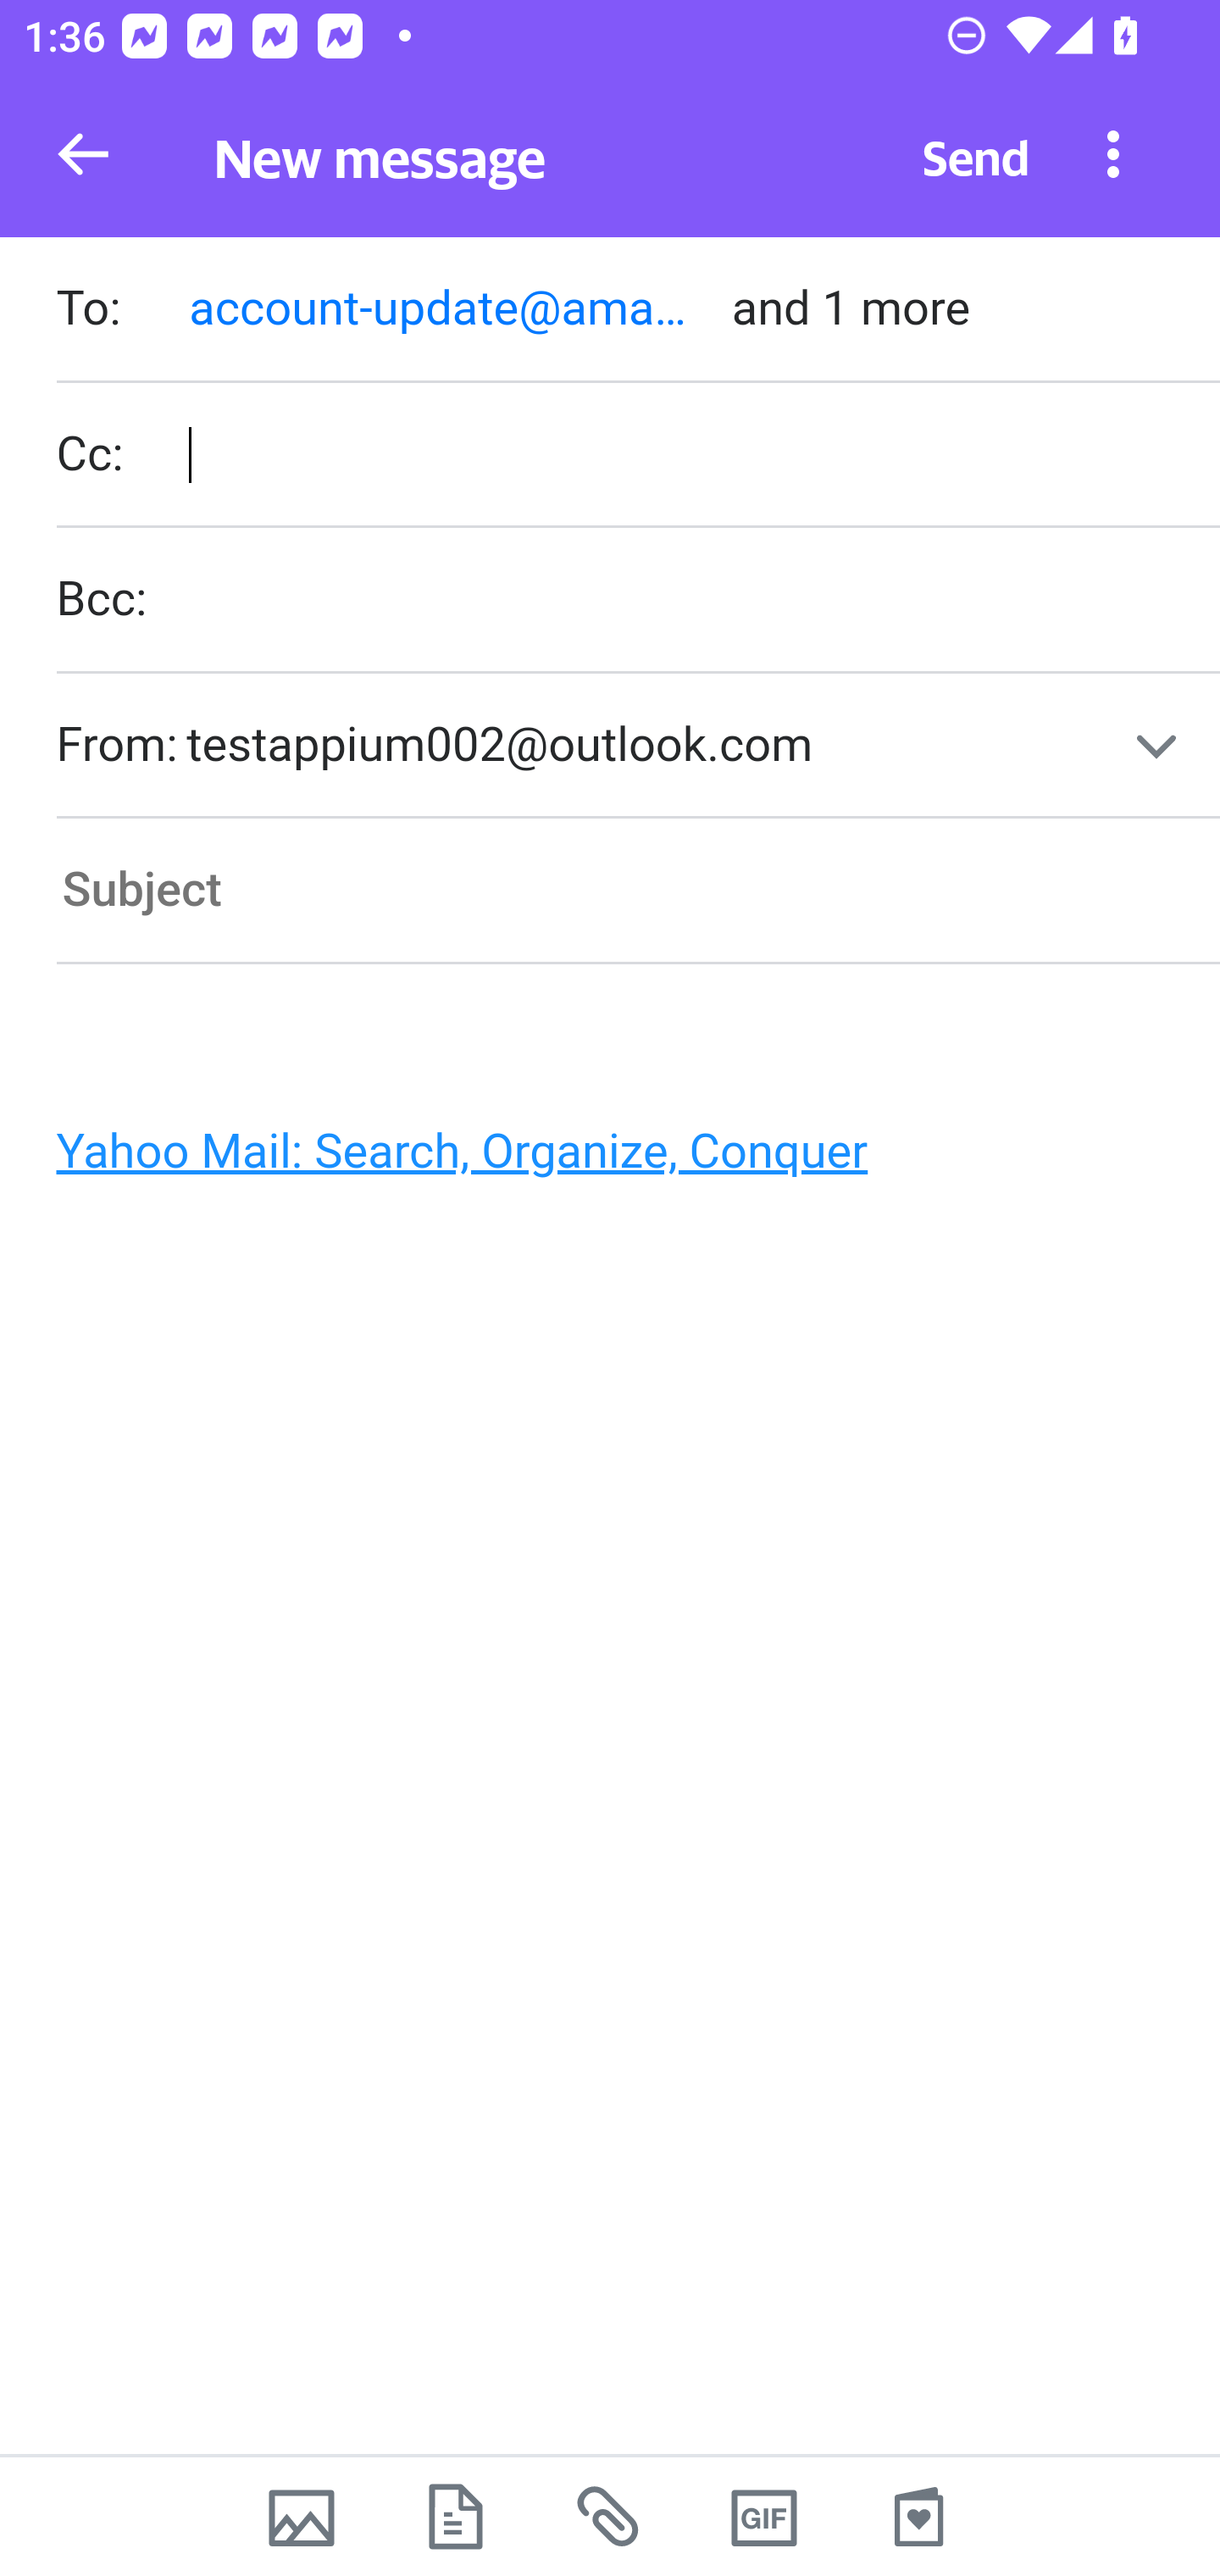 This screenshot has height=2576, width=1220. I want to click on Back, so click(83, 154).